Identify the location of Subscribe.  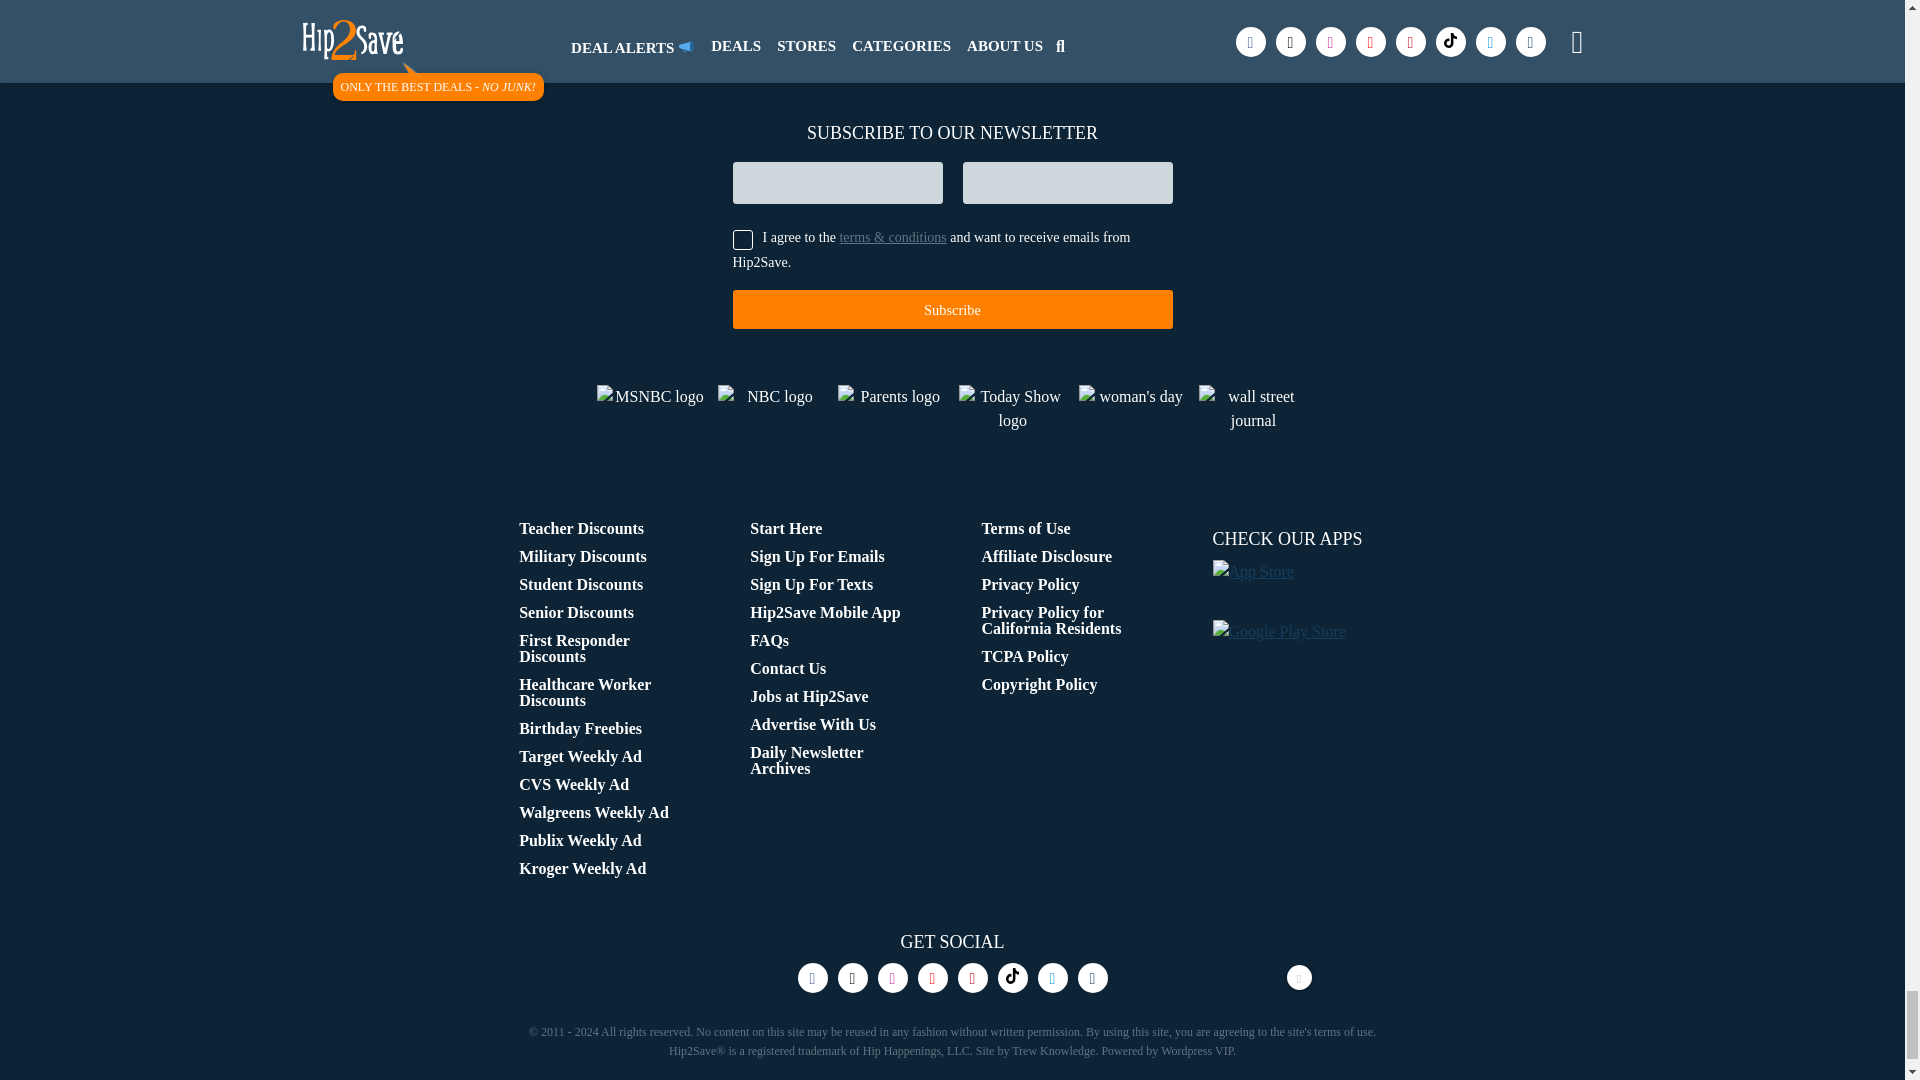
(951, 310).